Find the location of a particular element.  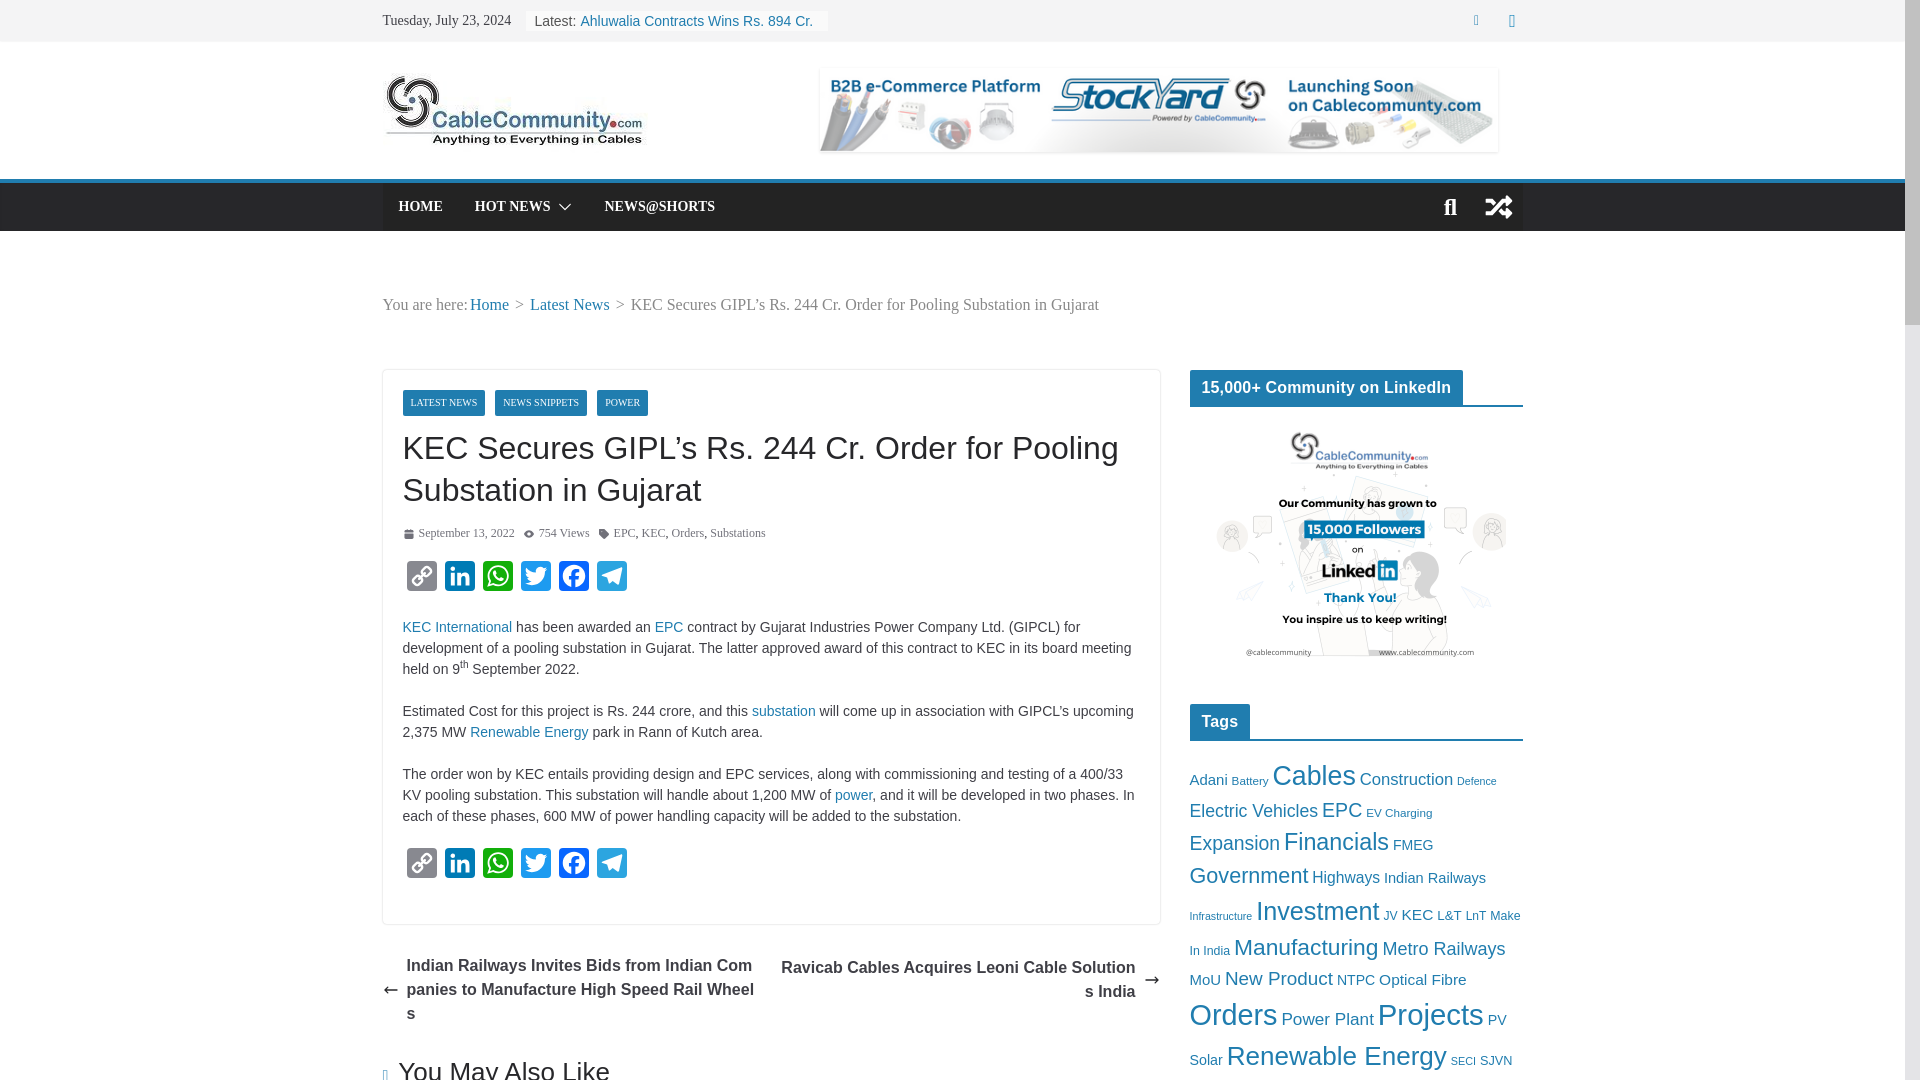

EPC is located at coordinates (668, 626).